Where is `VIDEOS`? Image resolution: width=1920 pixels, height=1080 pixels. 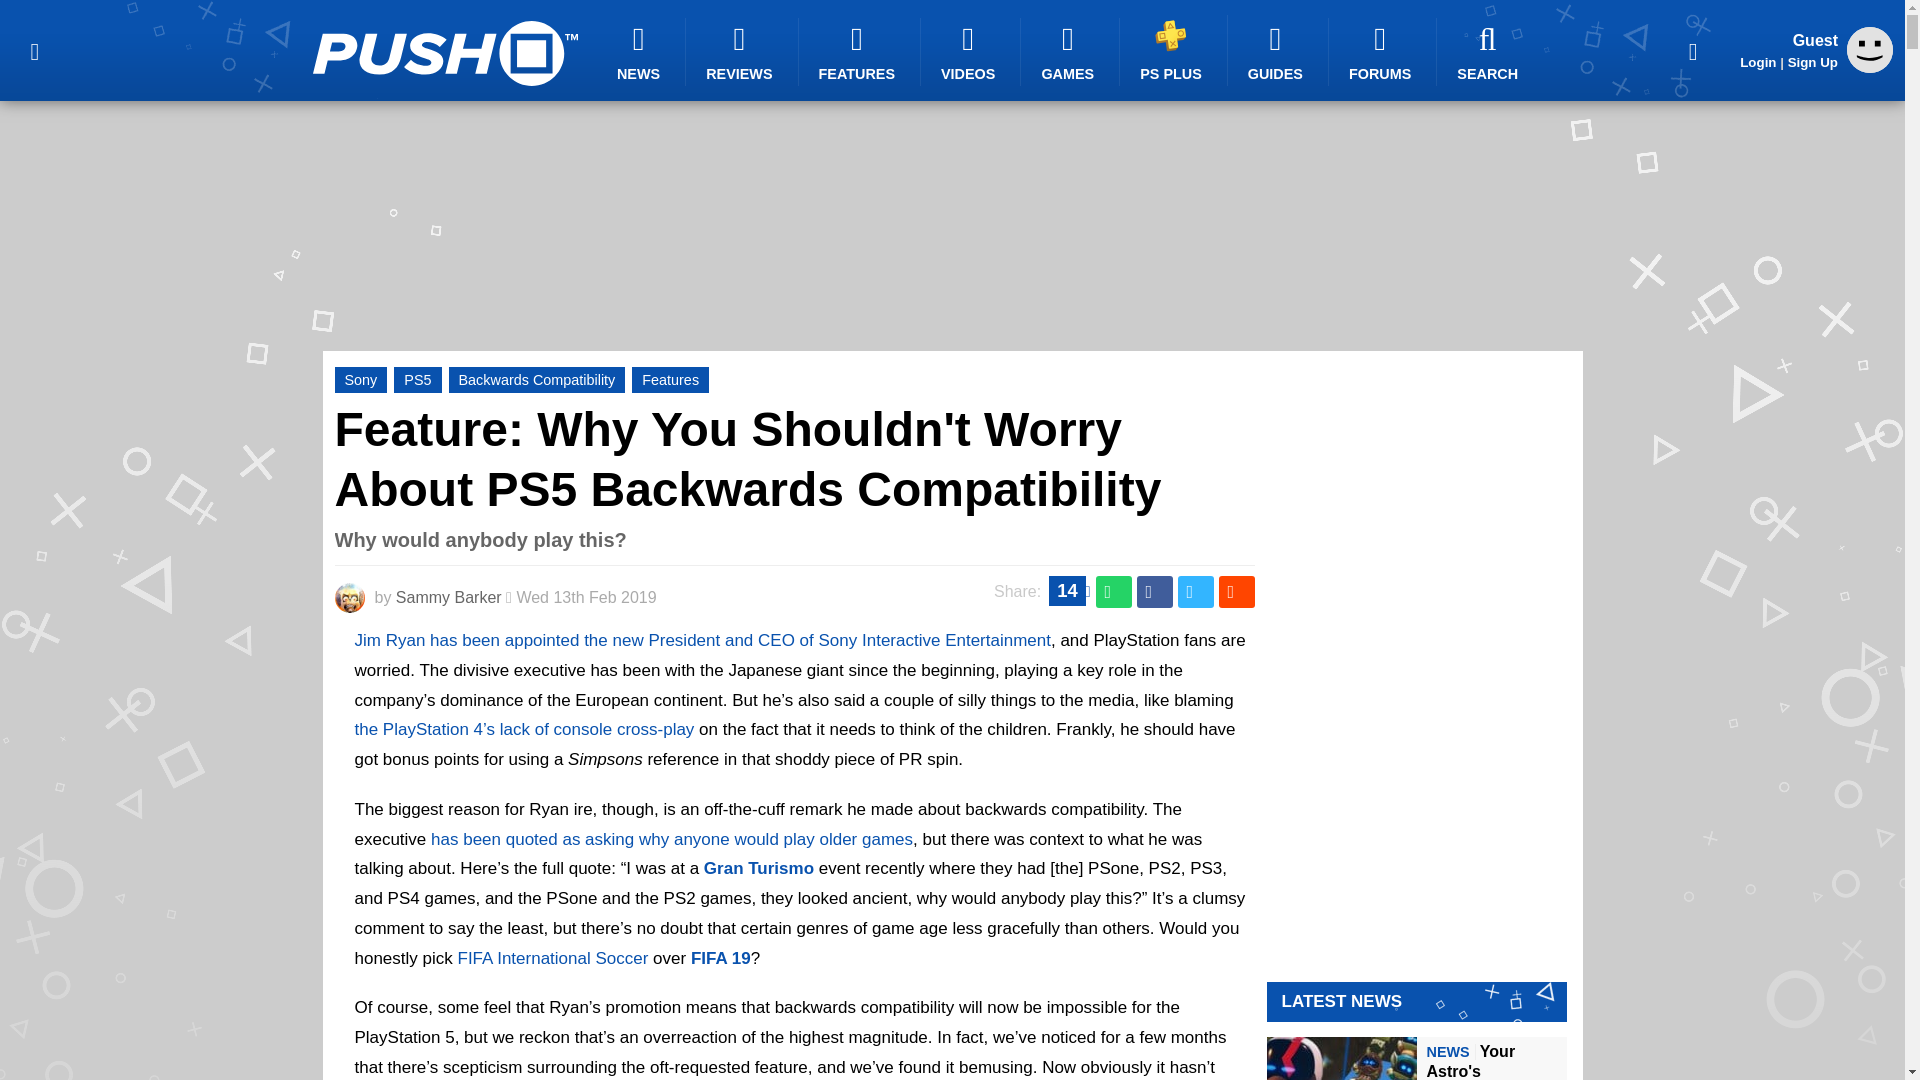 VIDEOS is located at coordinates (971, 52).